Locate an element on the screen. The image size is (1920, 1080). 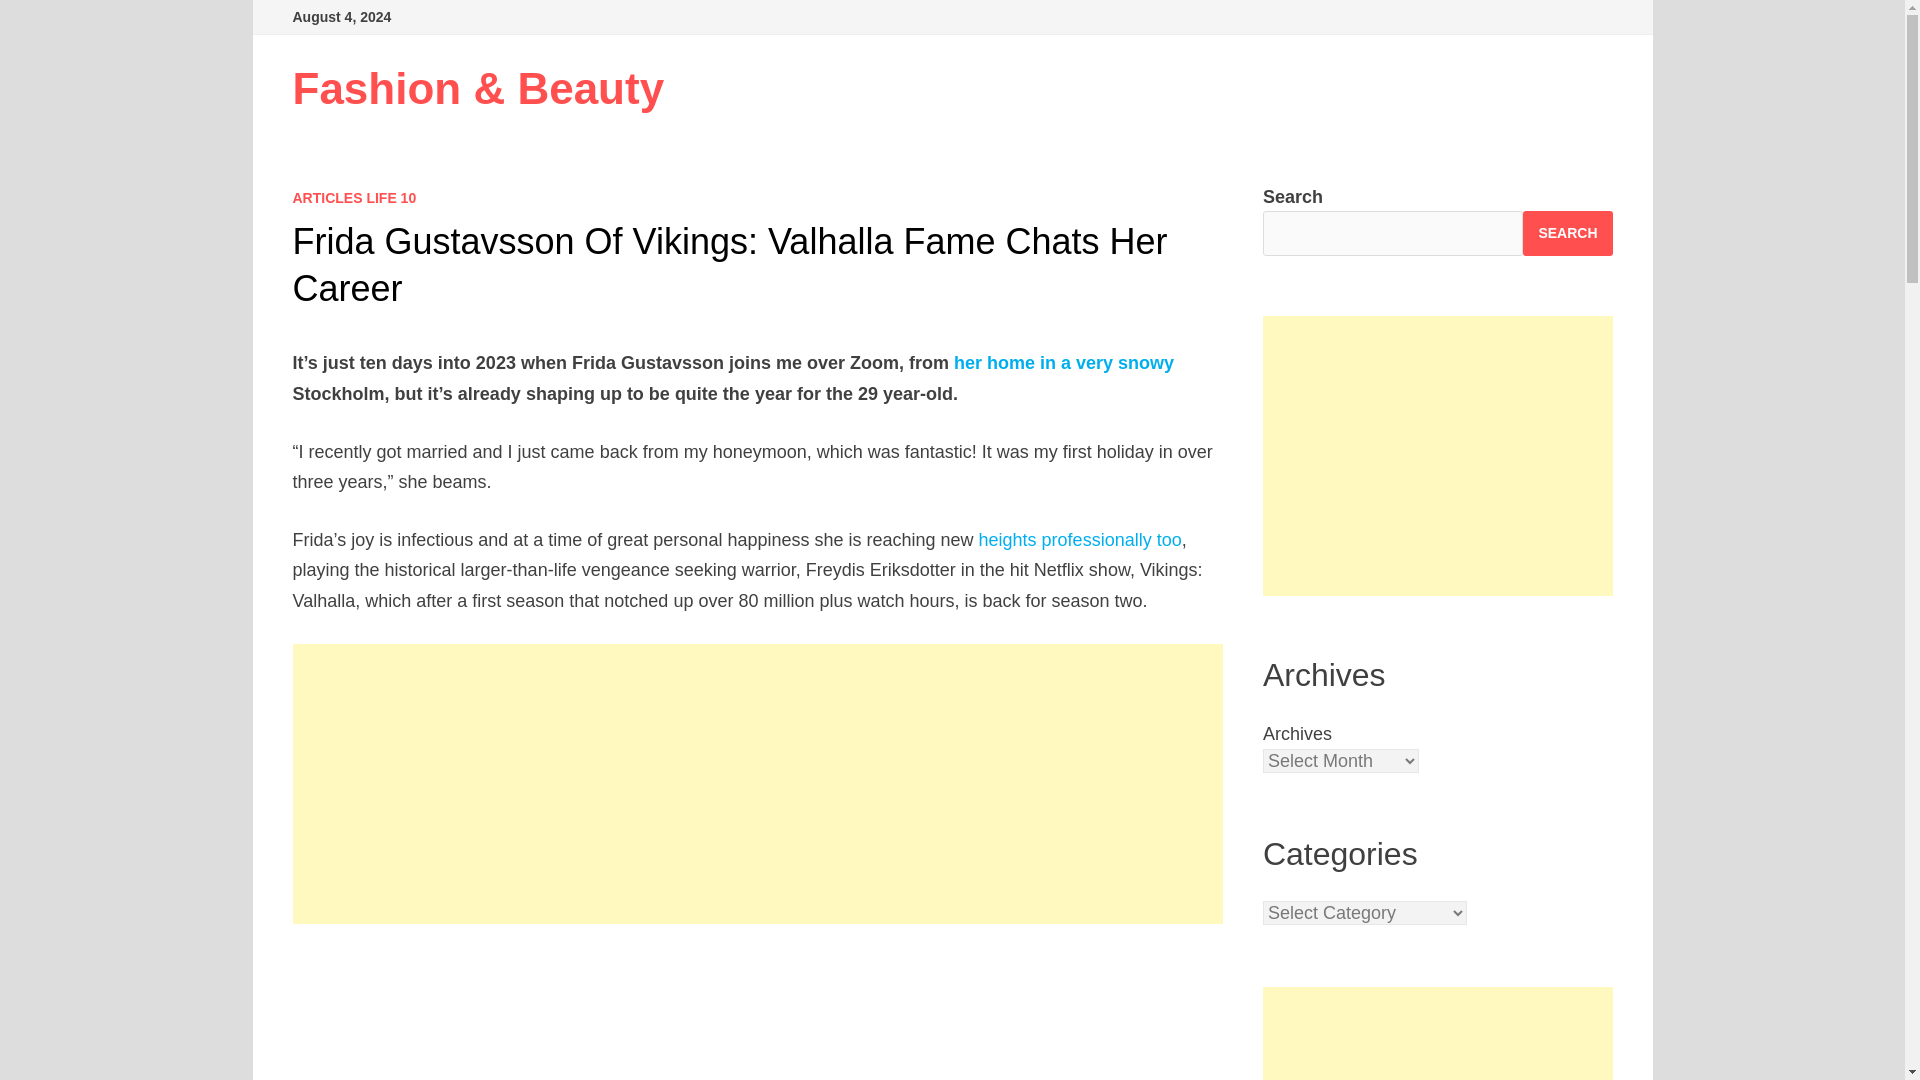
heights professionally too is located at coordinates (1080, 540).